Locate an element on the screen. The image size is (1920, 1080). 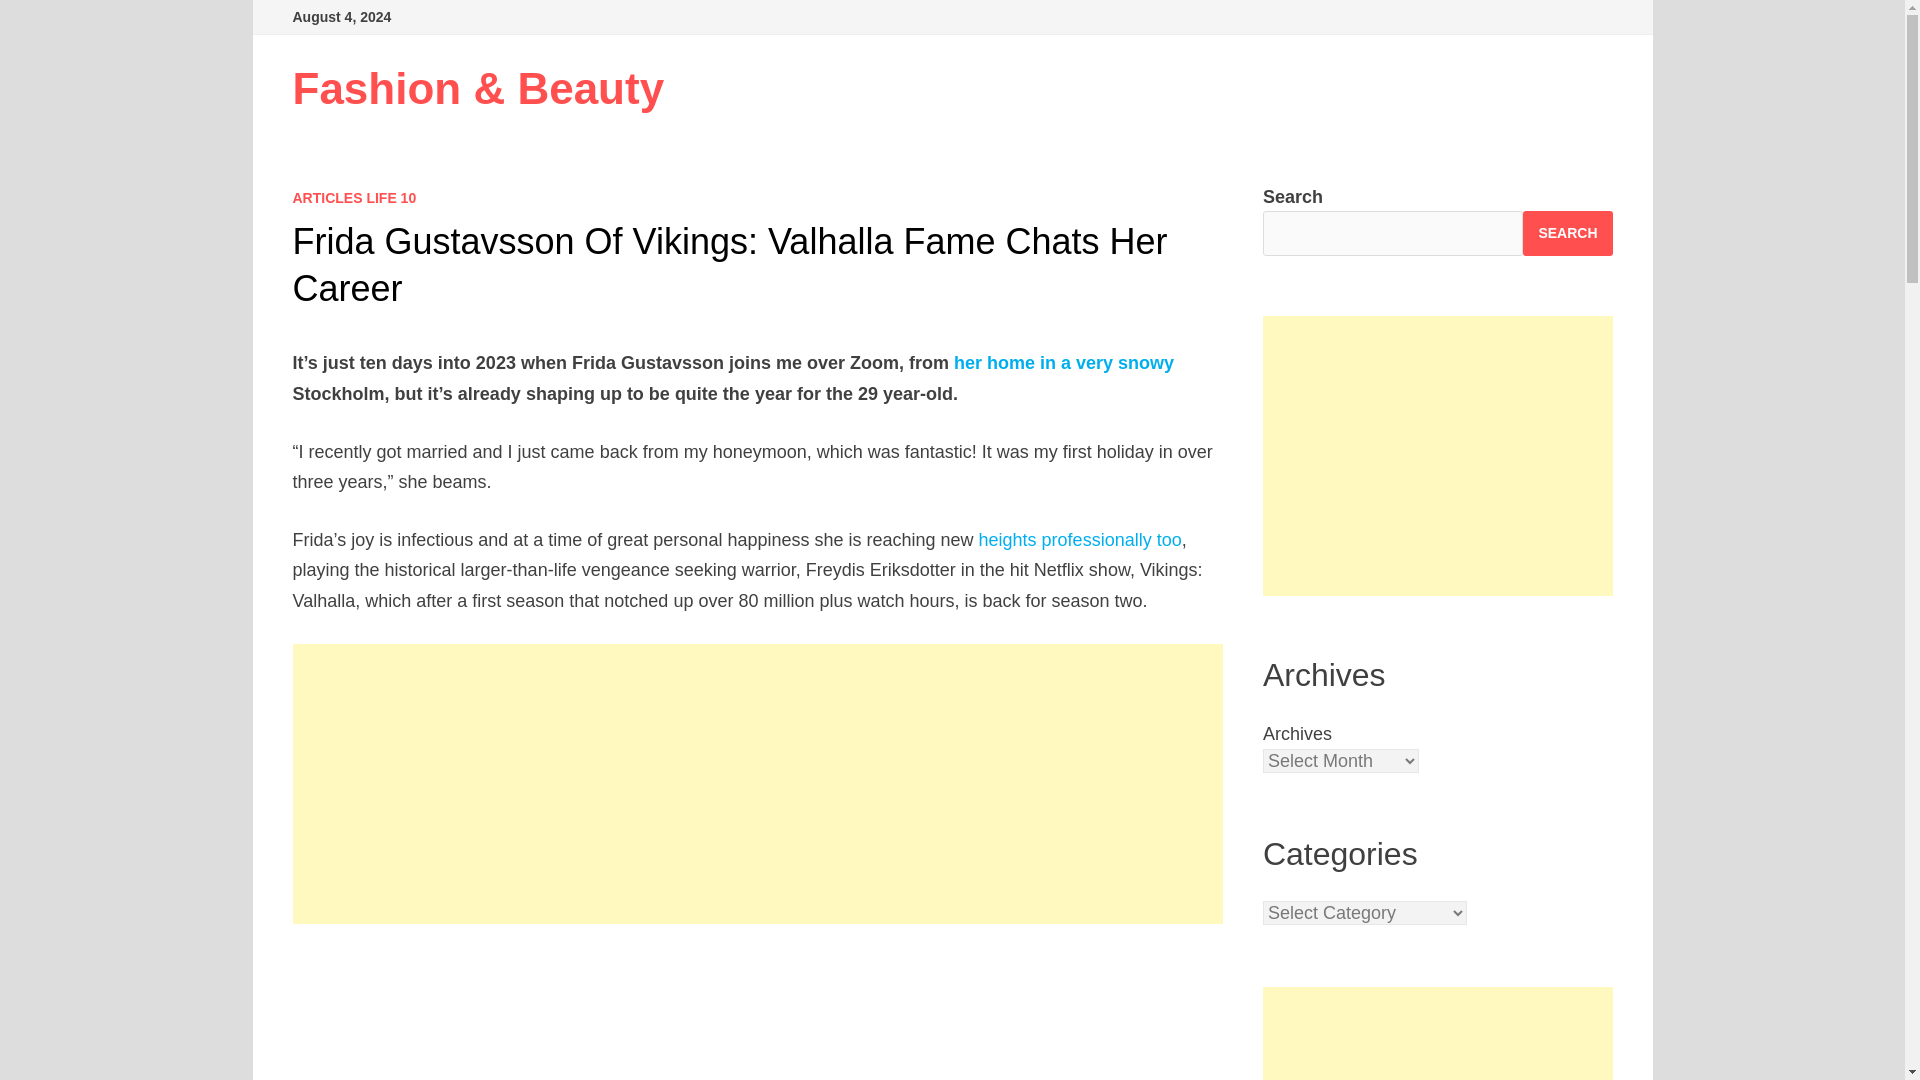
heights professionally too is located at coordinates (1080, 540).